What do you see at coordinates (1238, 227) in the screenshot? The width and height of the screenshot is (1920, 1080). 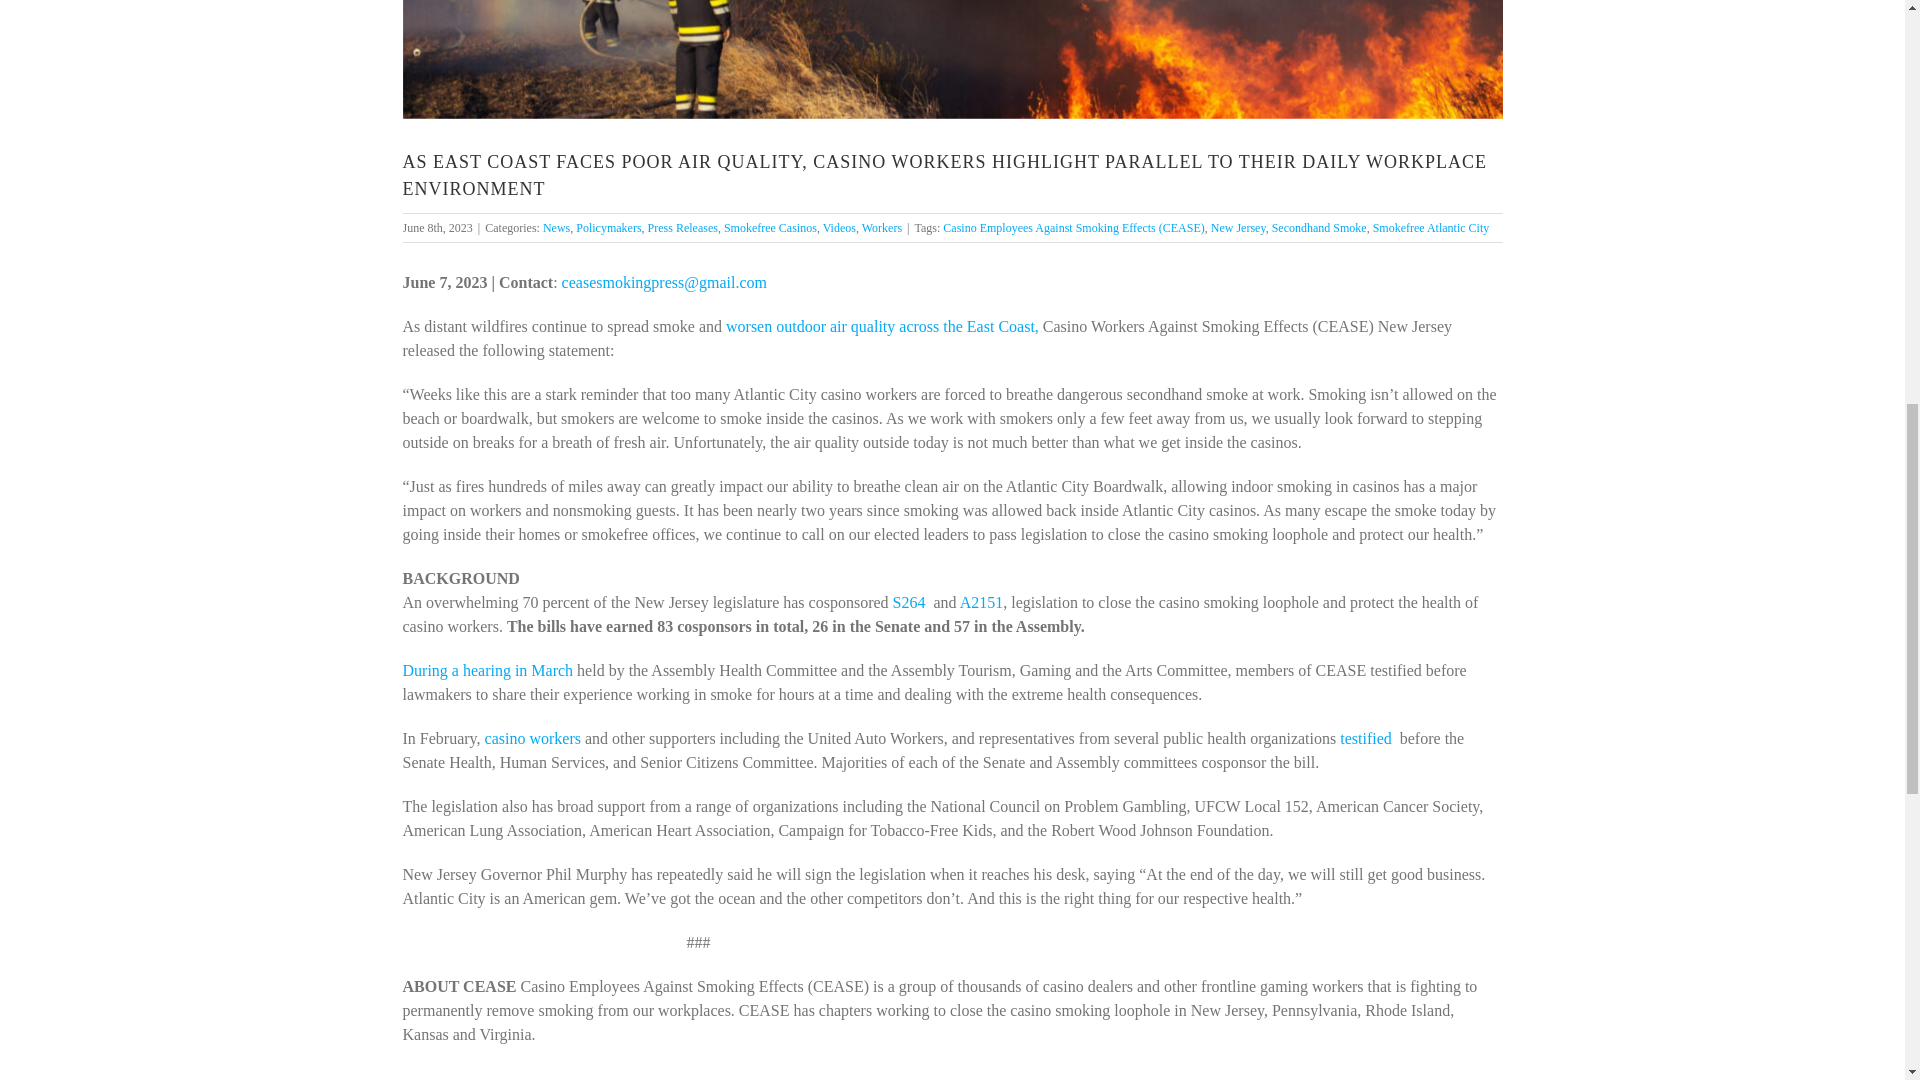 I see `New Jersey` at bounding box center [1238, 227].